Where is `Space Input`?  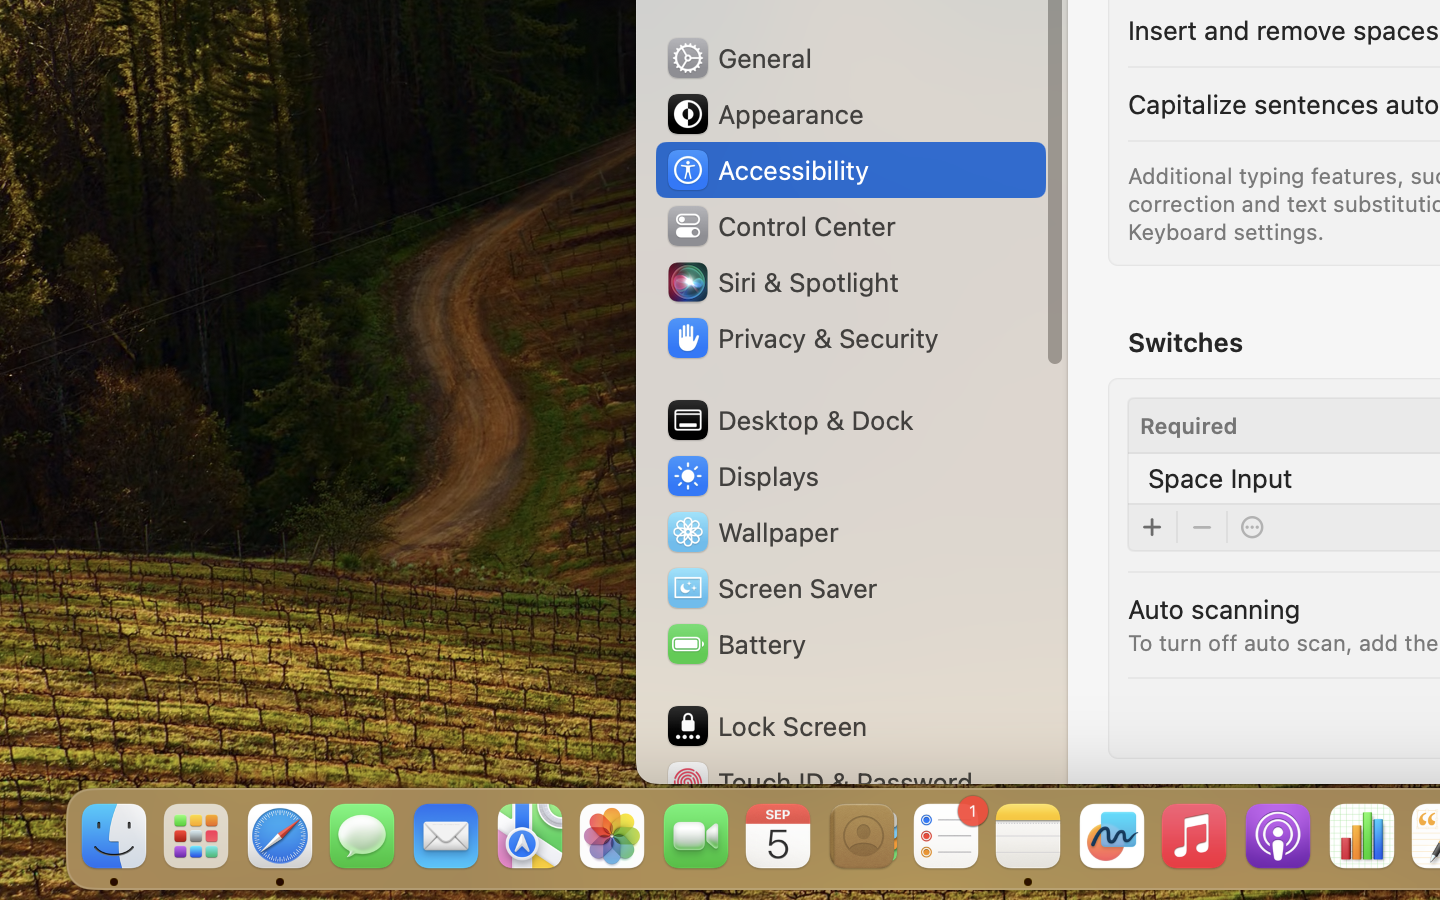 Space Input is located at coordinates (1220, 478).